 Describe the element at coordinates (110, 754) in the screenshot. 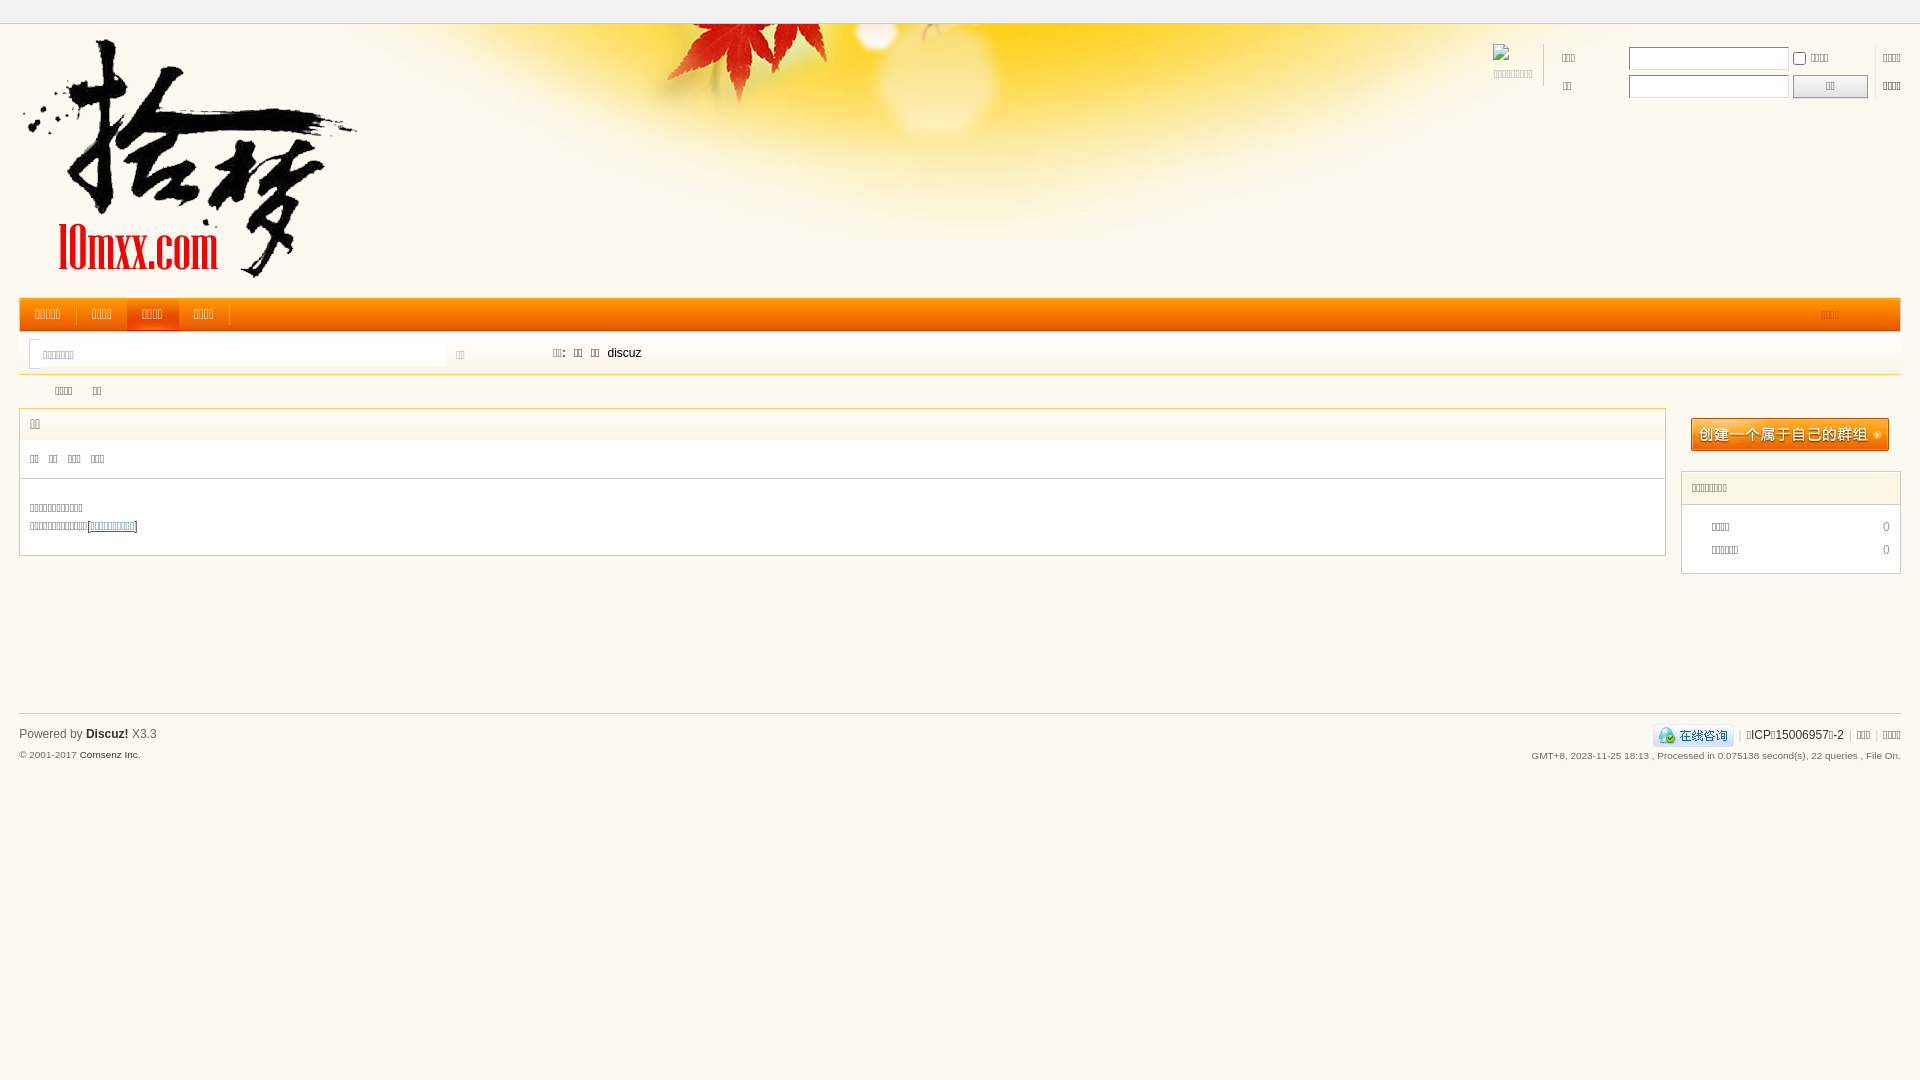

I see `Comsenz Inc.` at that location.